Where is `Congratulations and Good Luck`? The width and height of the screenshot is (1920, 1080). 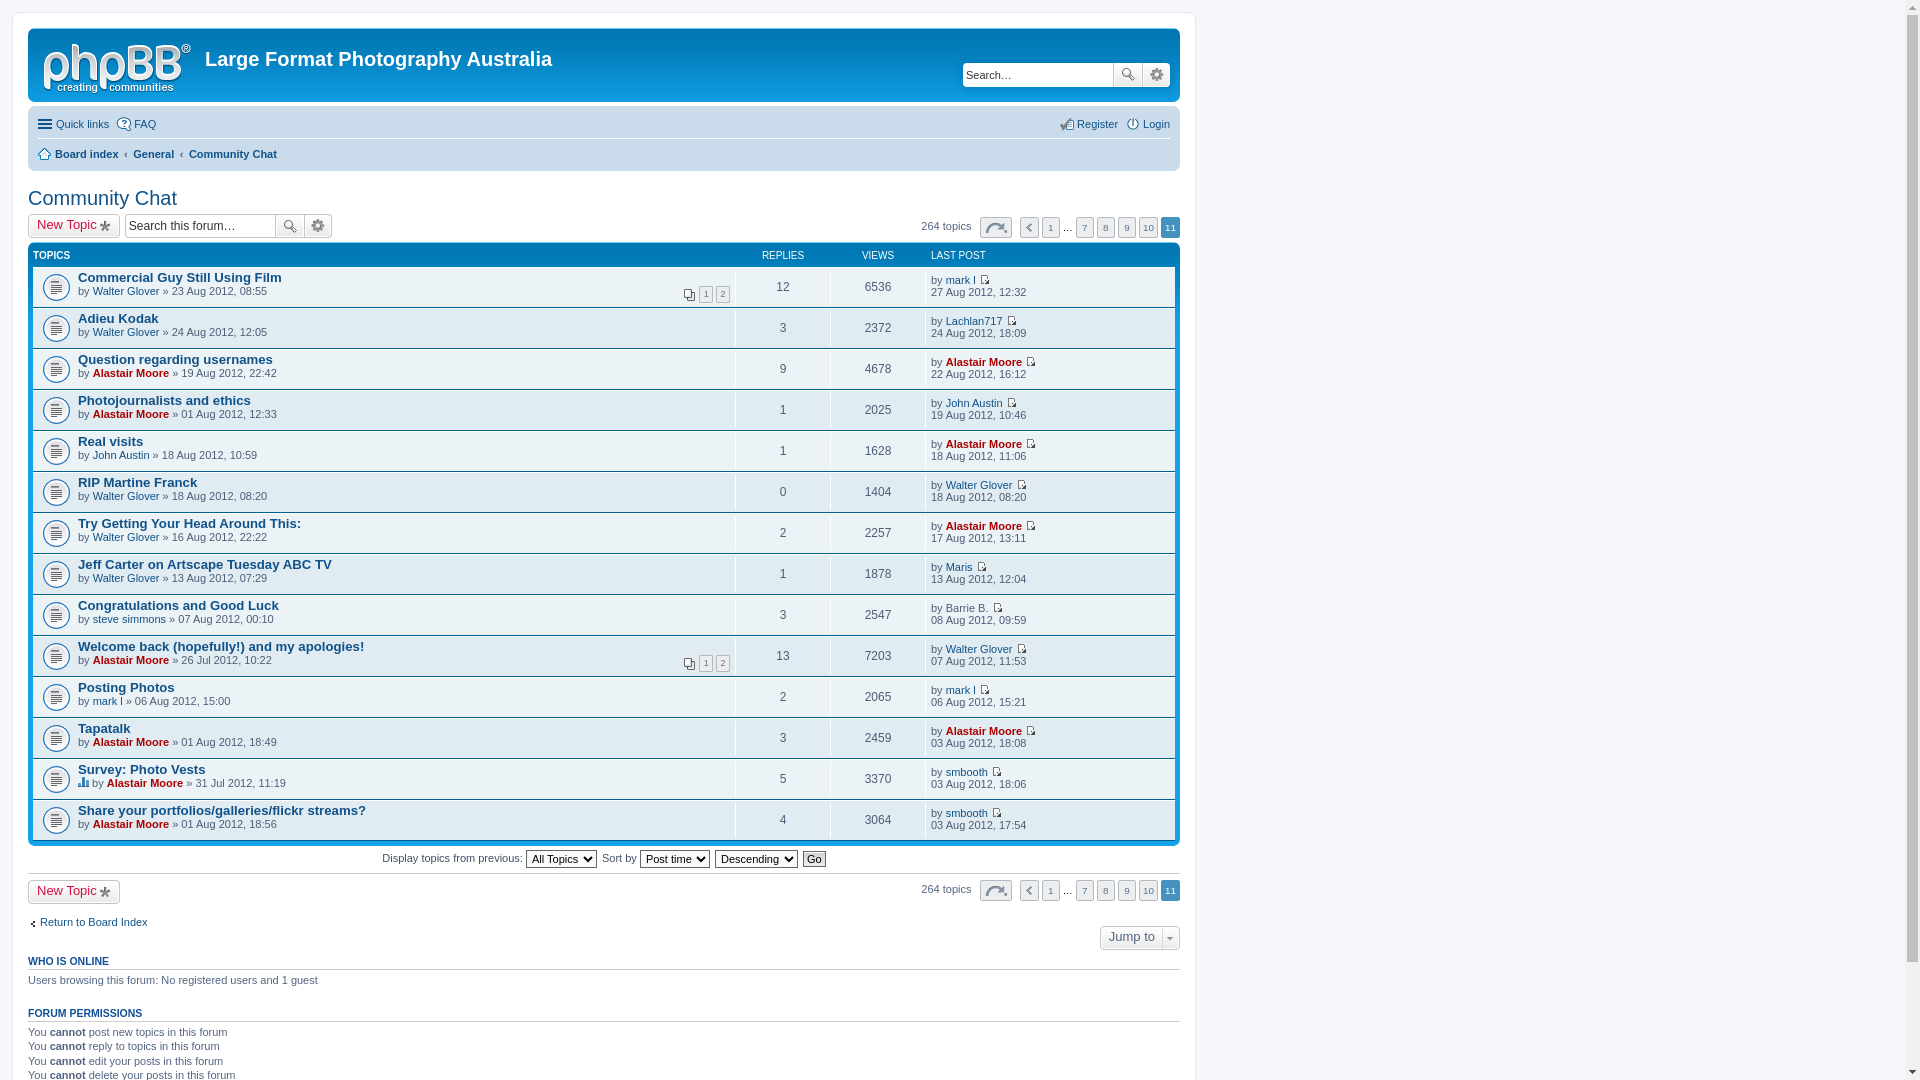
Congratulations and Good Luck is located at coordinates (178, 605).